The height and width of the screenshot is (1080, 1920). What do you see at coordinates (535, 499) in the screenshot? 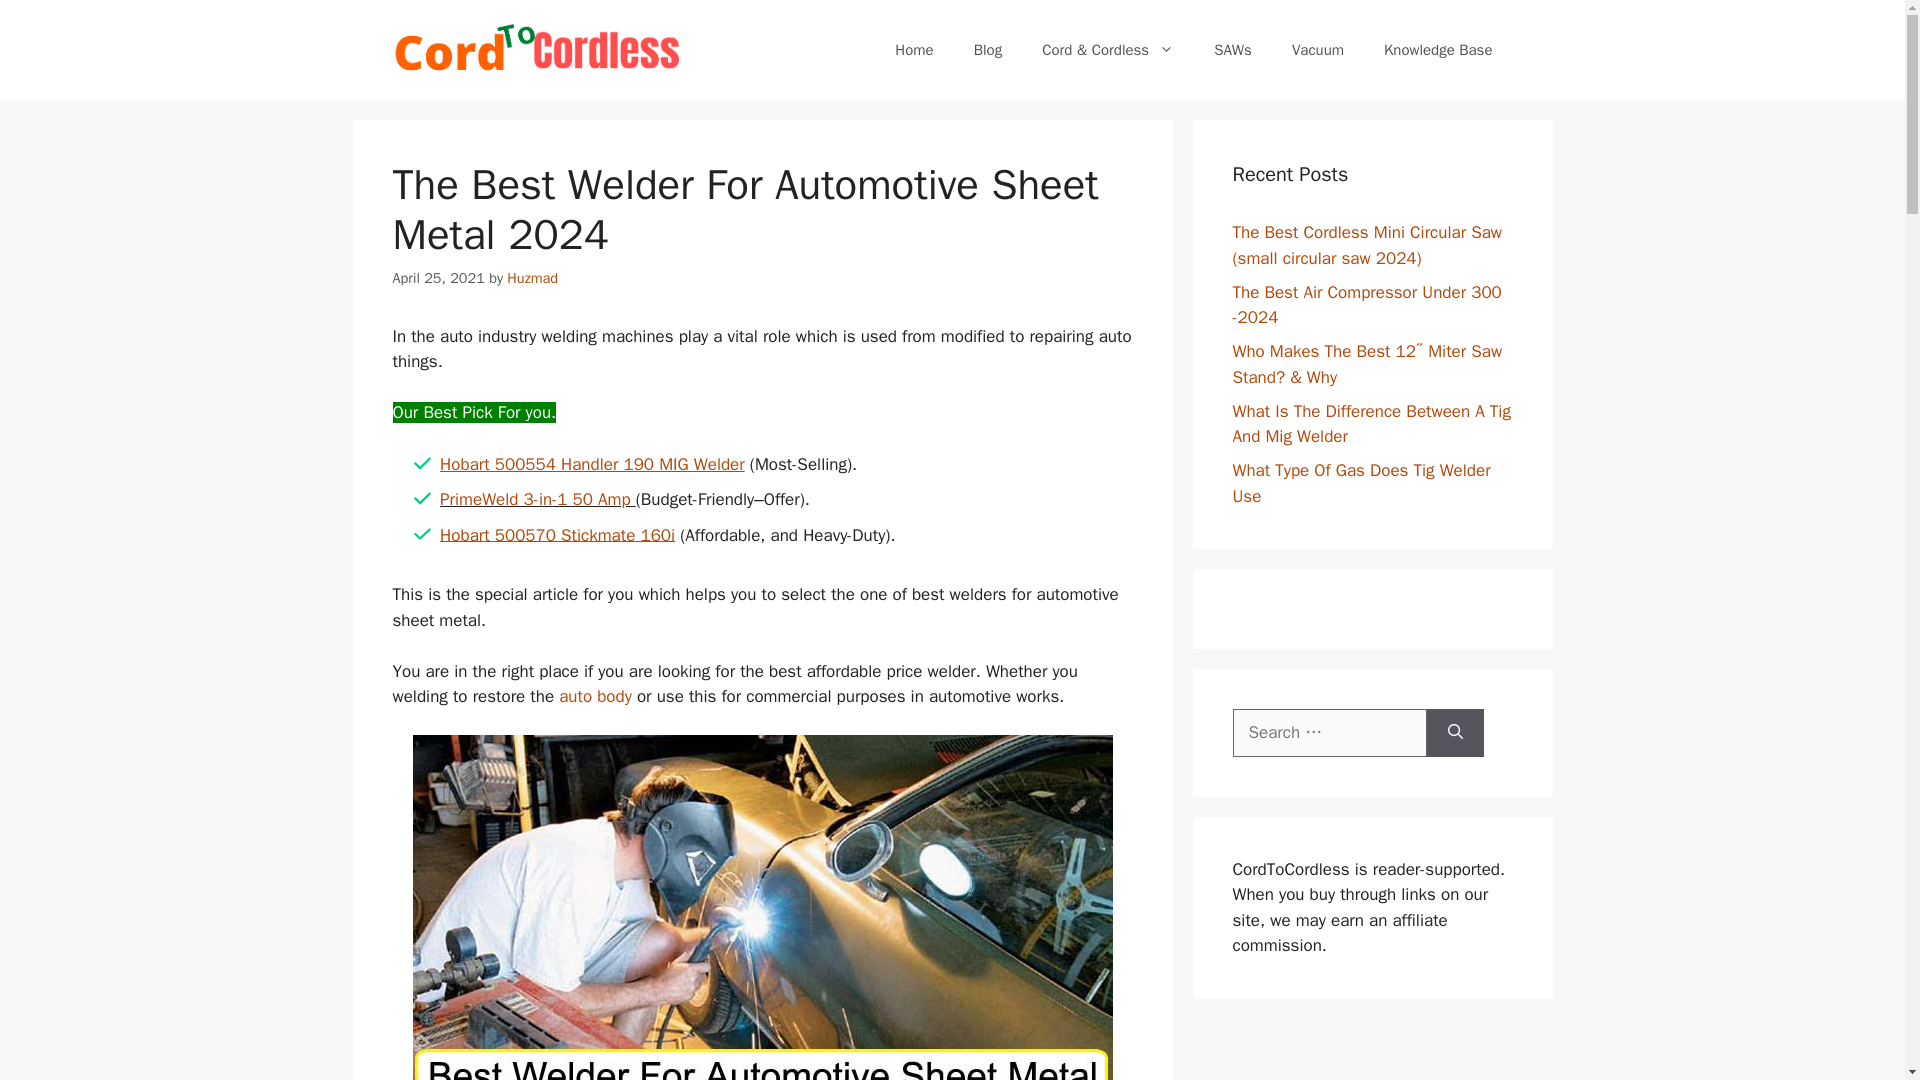
I see `PrimeWeld 3-in-1 50 Amp` at bounding box center [535, 499].